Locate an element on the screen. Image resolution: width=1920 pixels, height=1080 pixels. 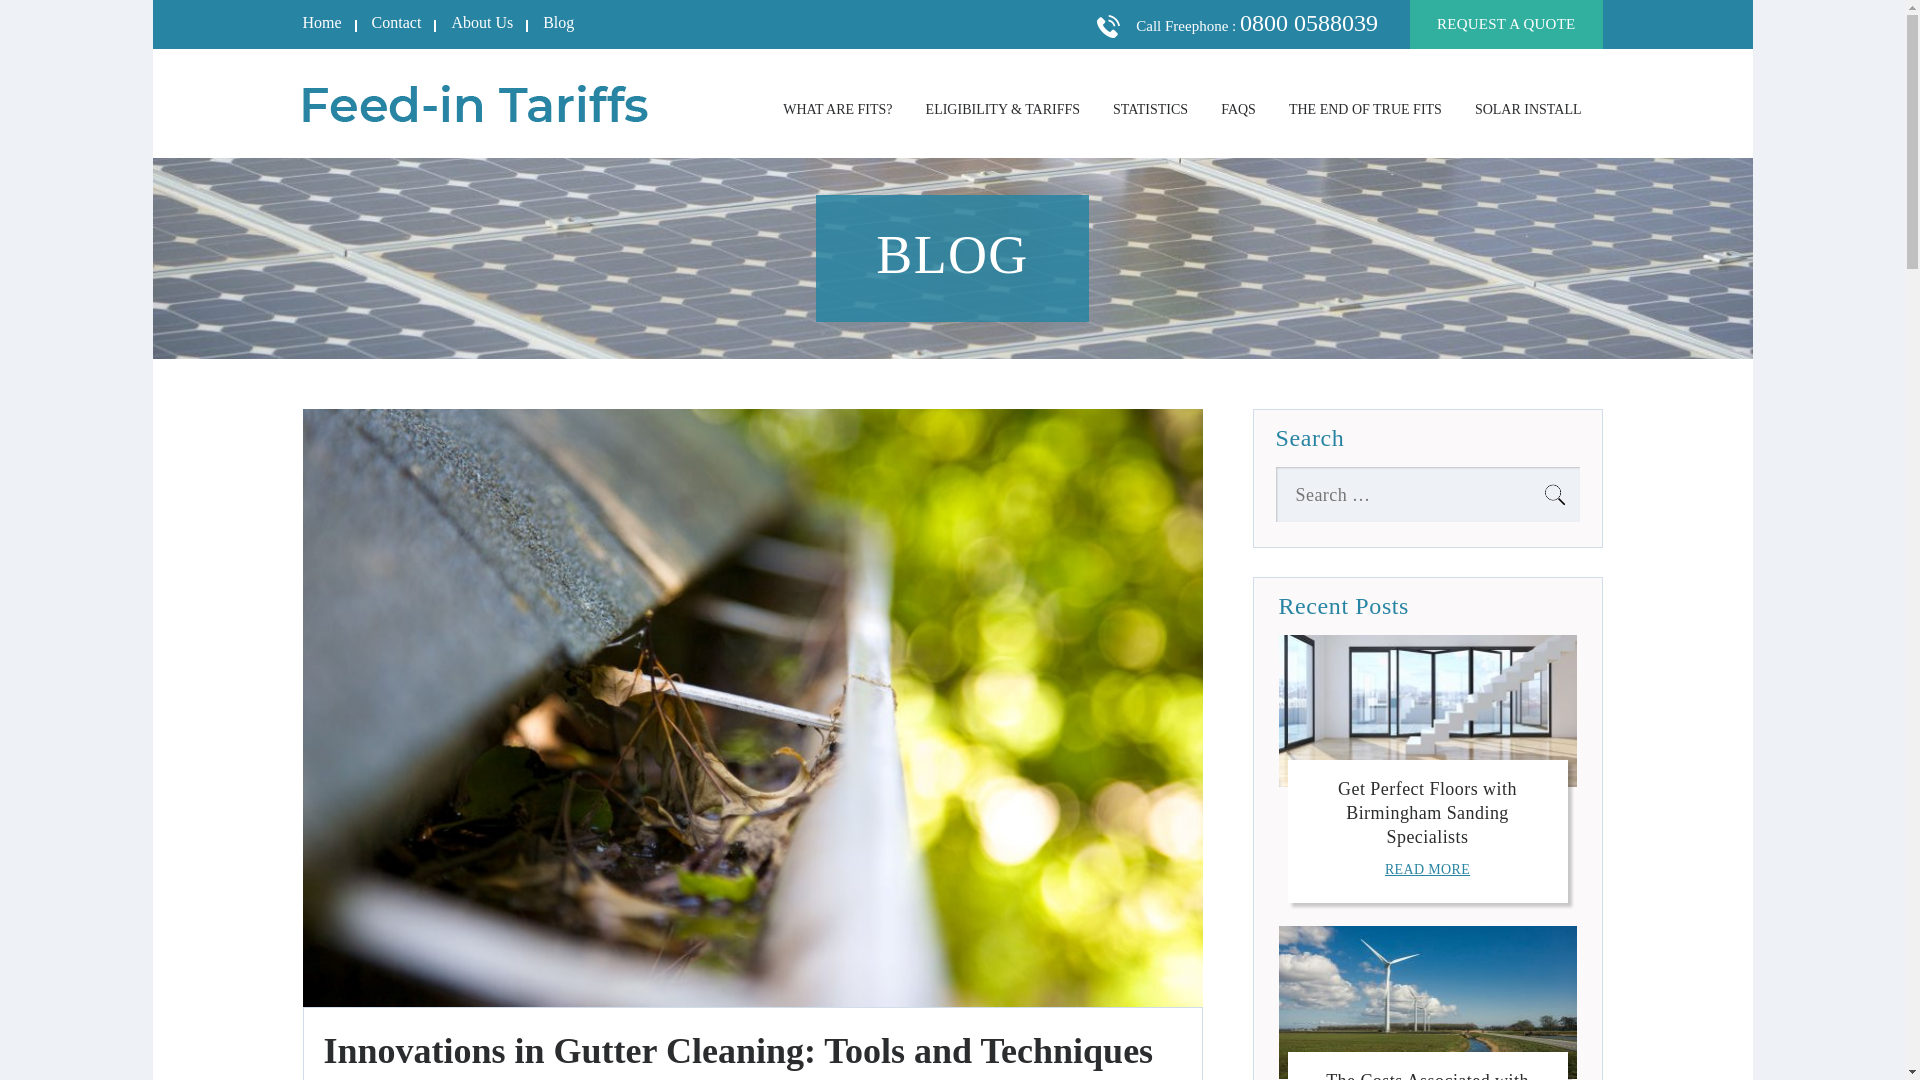
THE END OF TRUE FITS is located at coordinates (1364, 108).